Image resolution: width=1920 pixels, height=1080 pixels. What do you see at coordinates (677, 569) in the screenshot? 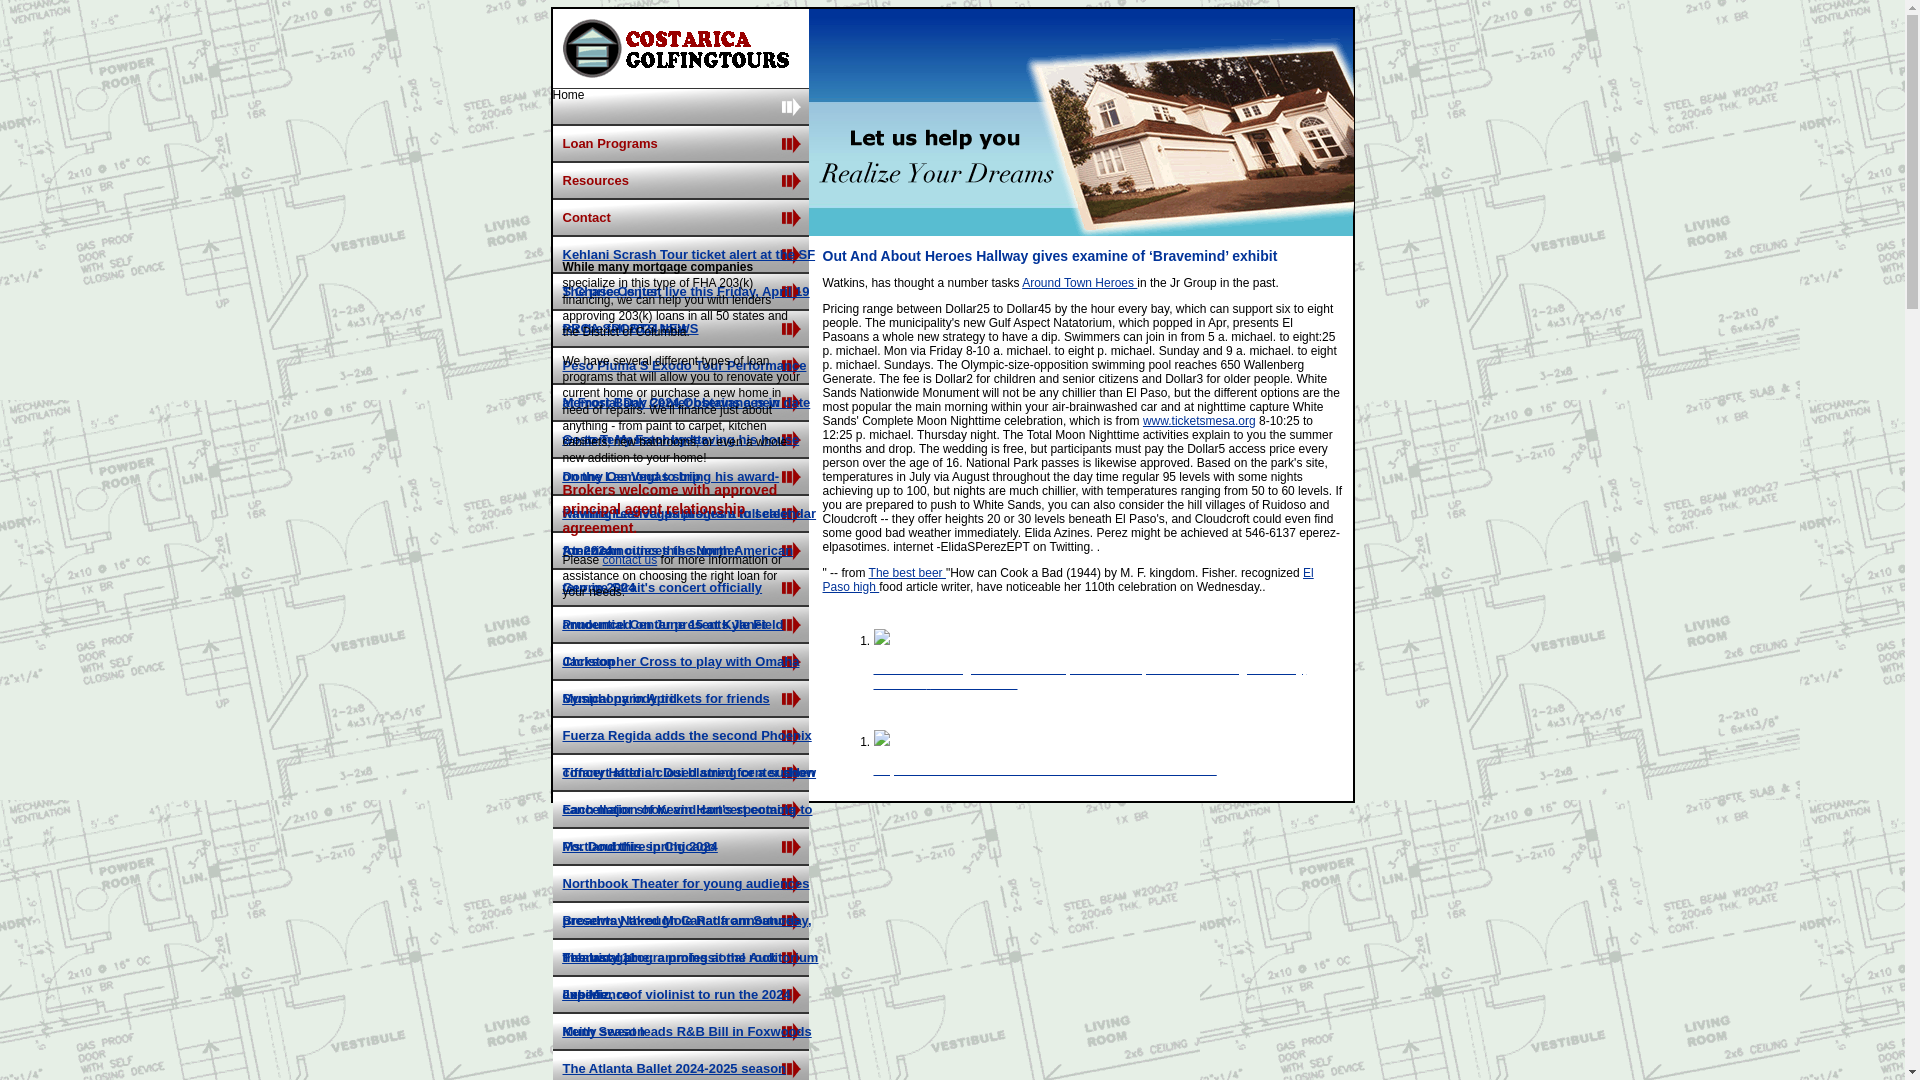
I see `Ateez announces the North American tour in 2024` at bounding box center [677, 569].